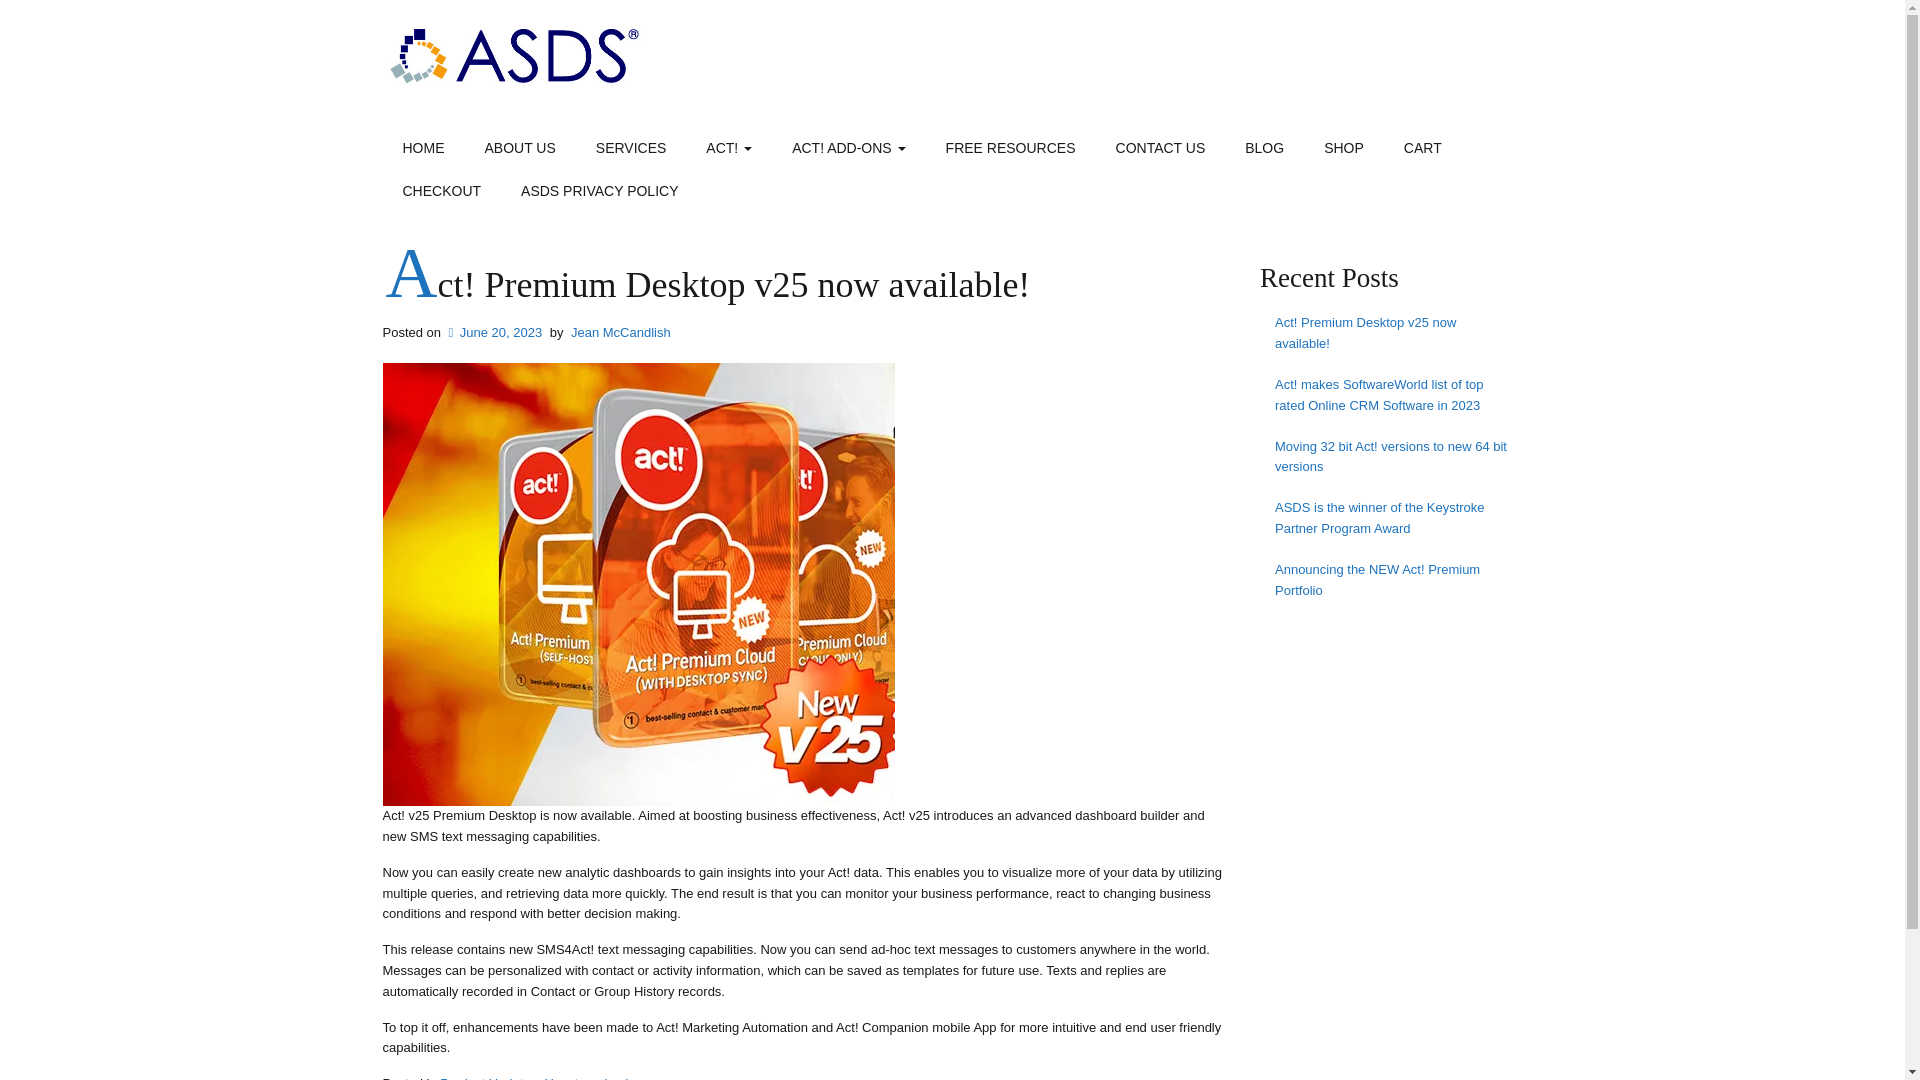 This screenshot has width=1920, height=1080. What do you see at coordinates (442, 192) in the screenshot?
I see `CHECKOUT` at bounding box center [442, 192].